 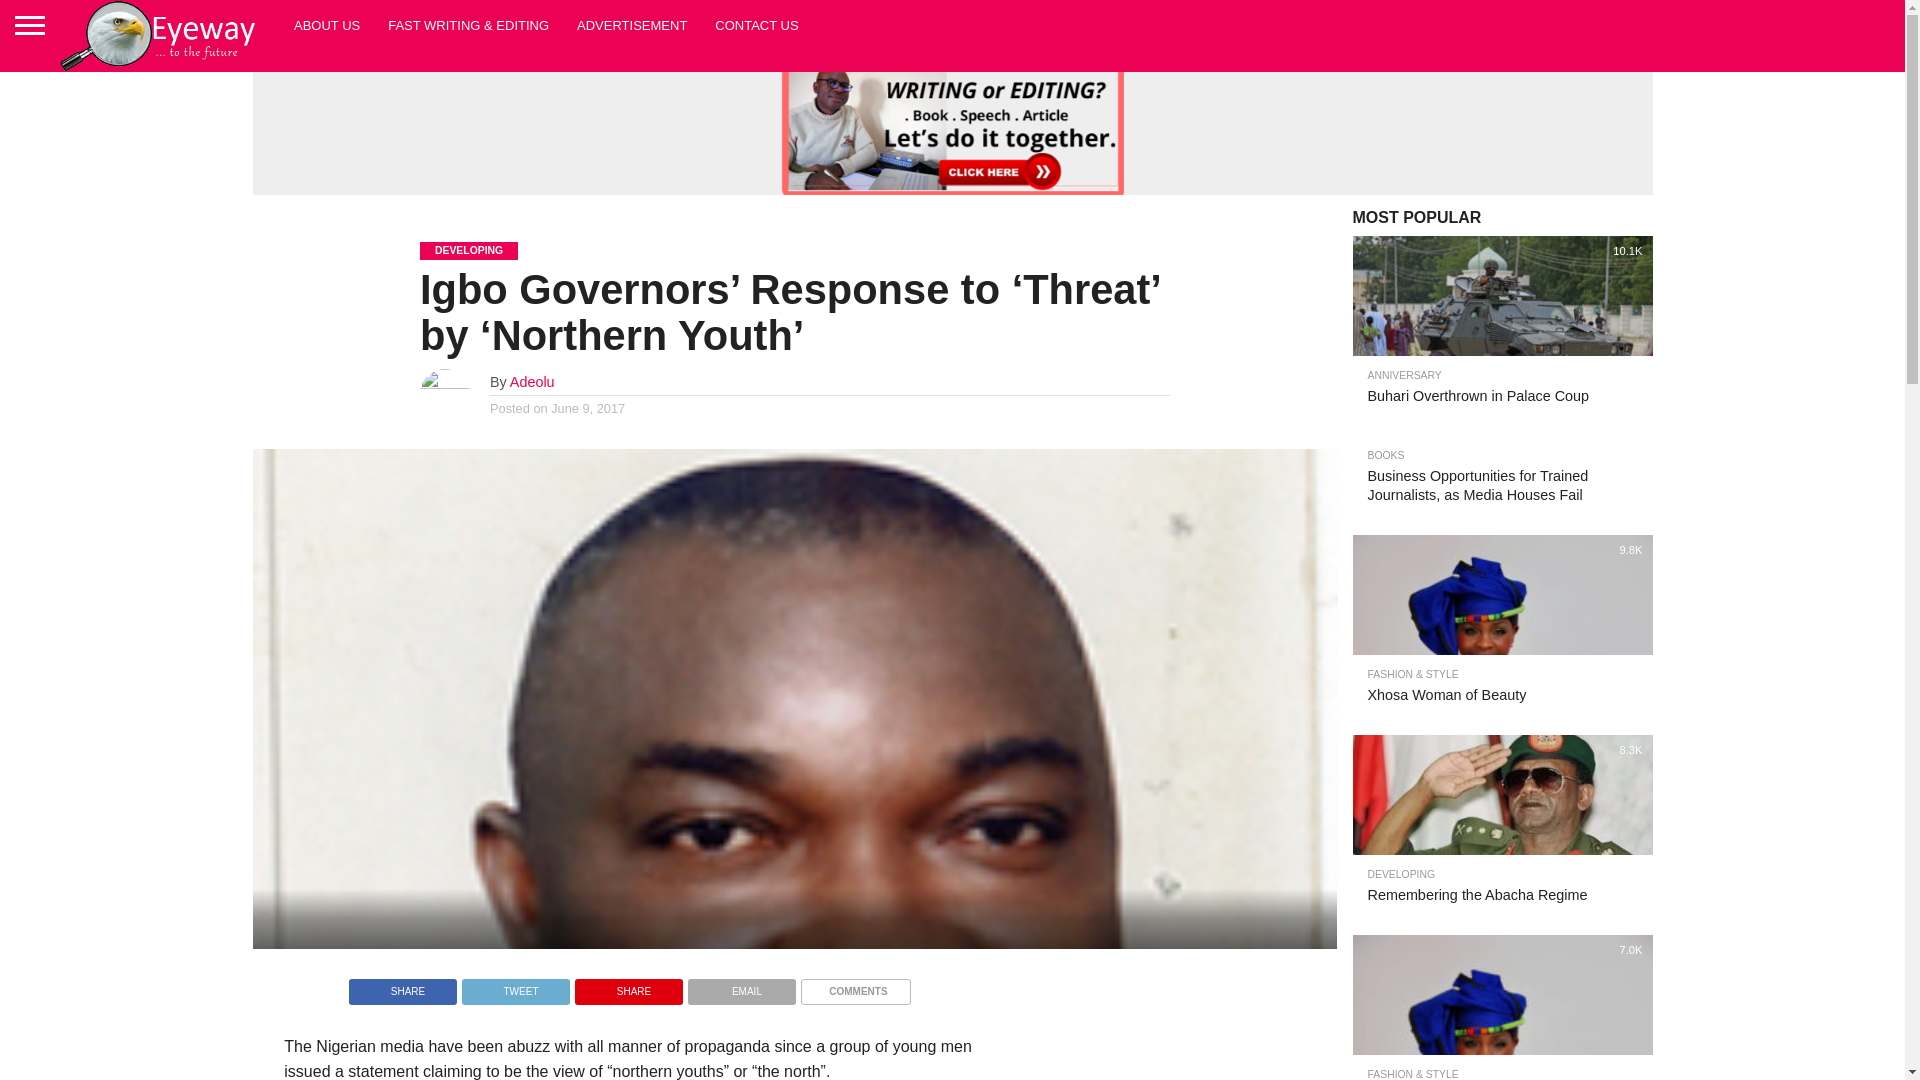 What do you see at coordinates (402, 986) in the screenshot?
I see `SHARE` at bounding box center [402, 986].